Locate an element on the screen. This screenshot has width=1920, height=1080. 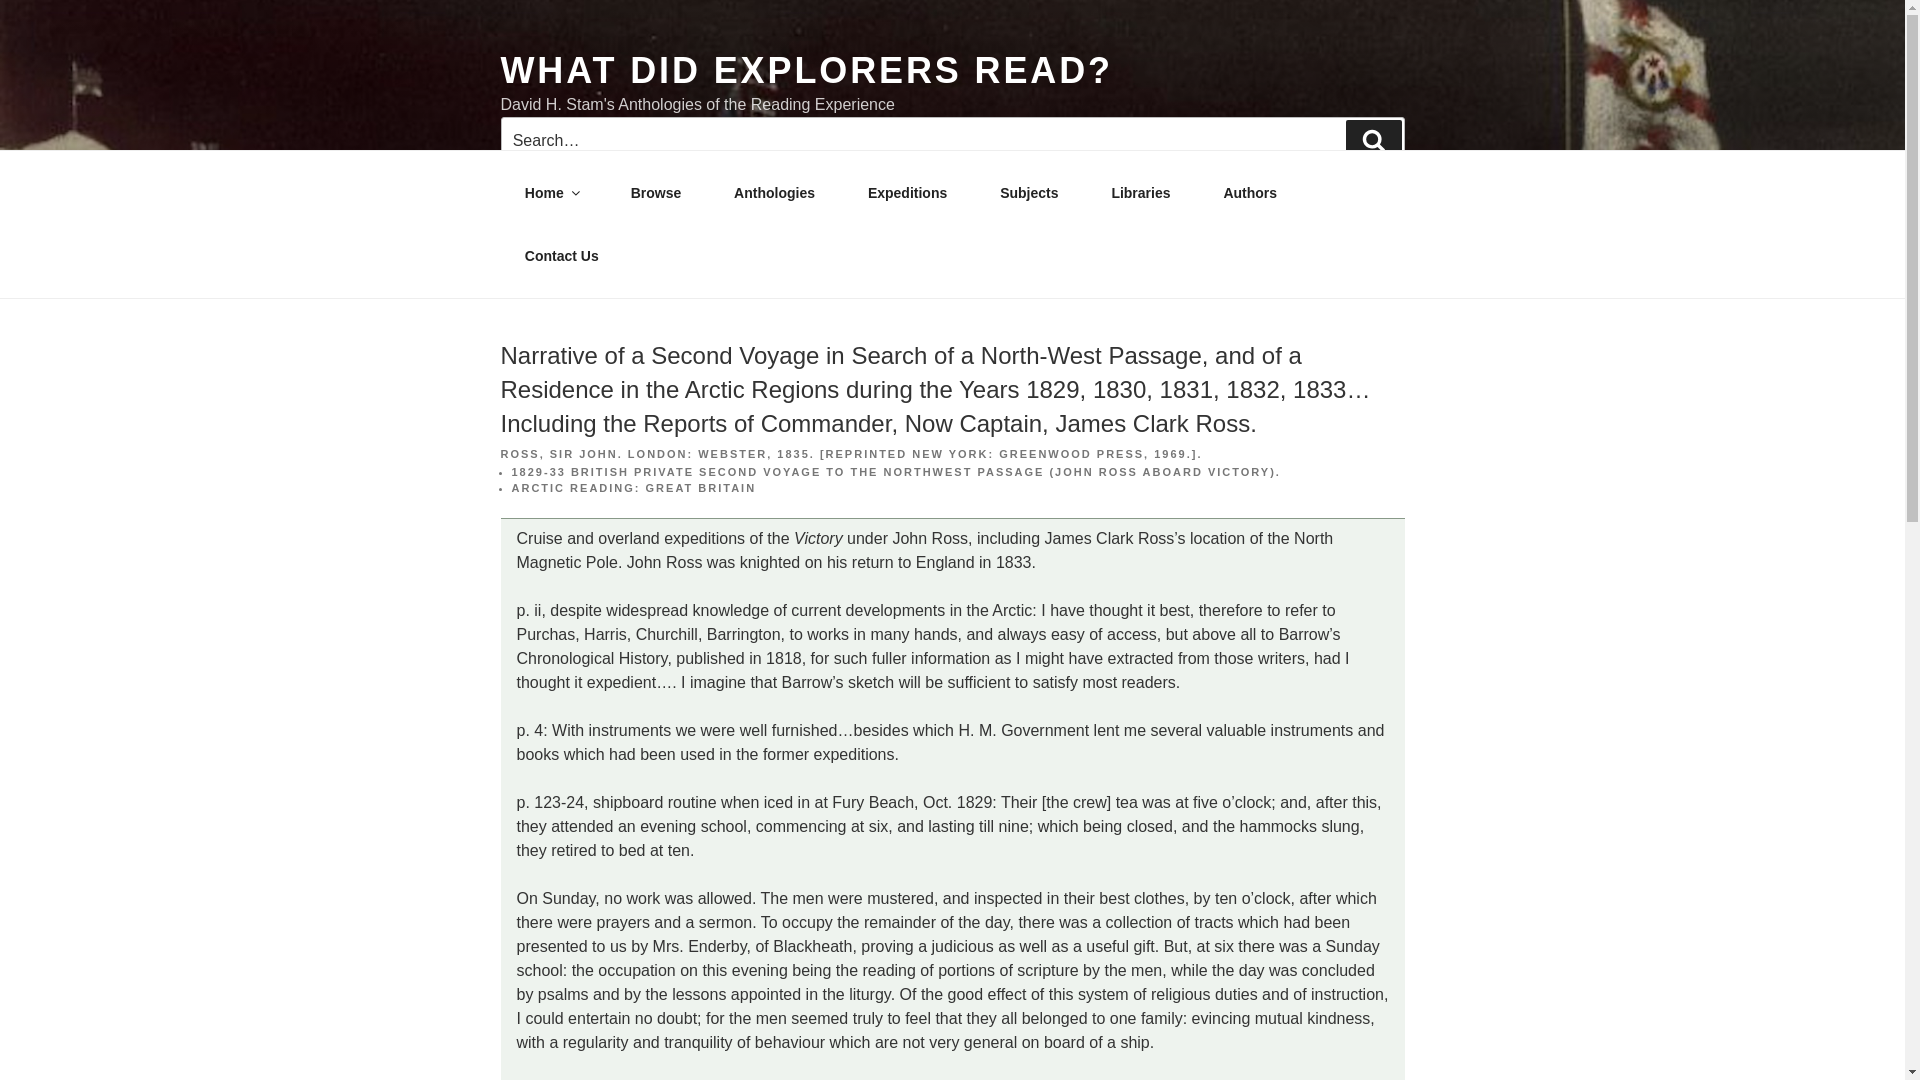
Authors is located at coordinates (1250, 193).